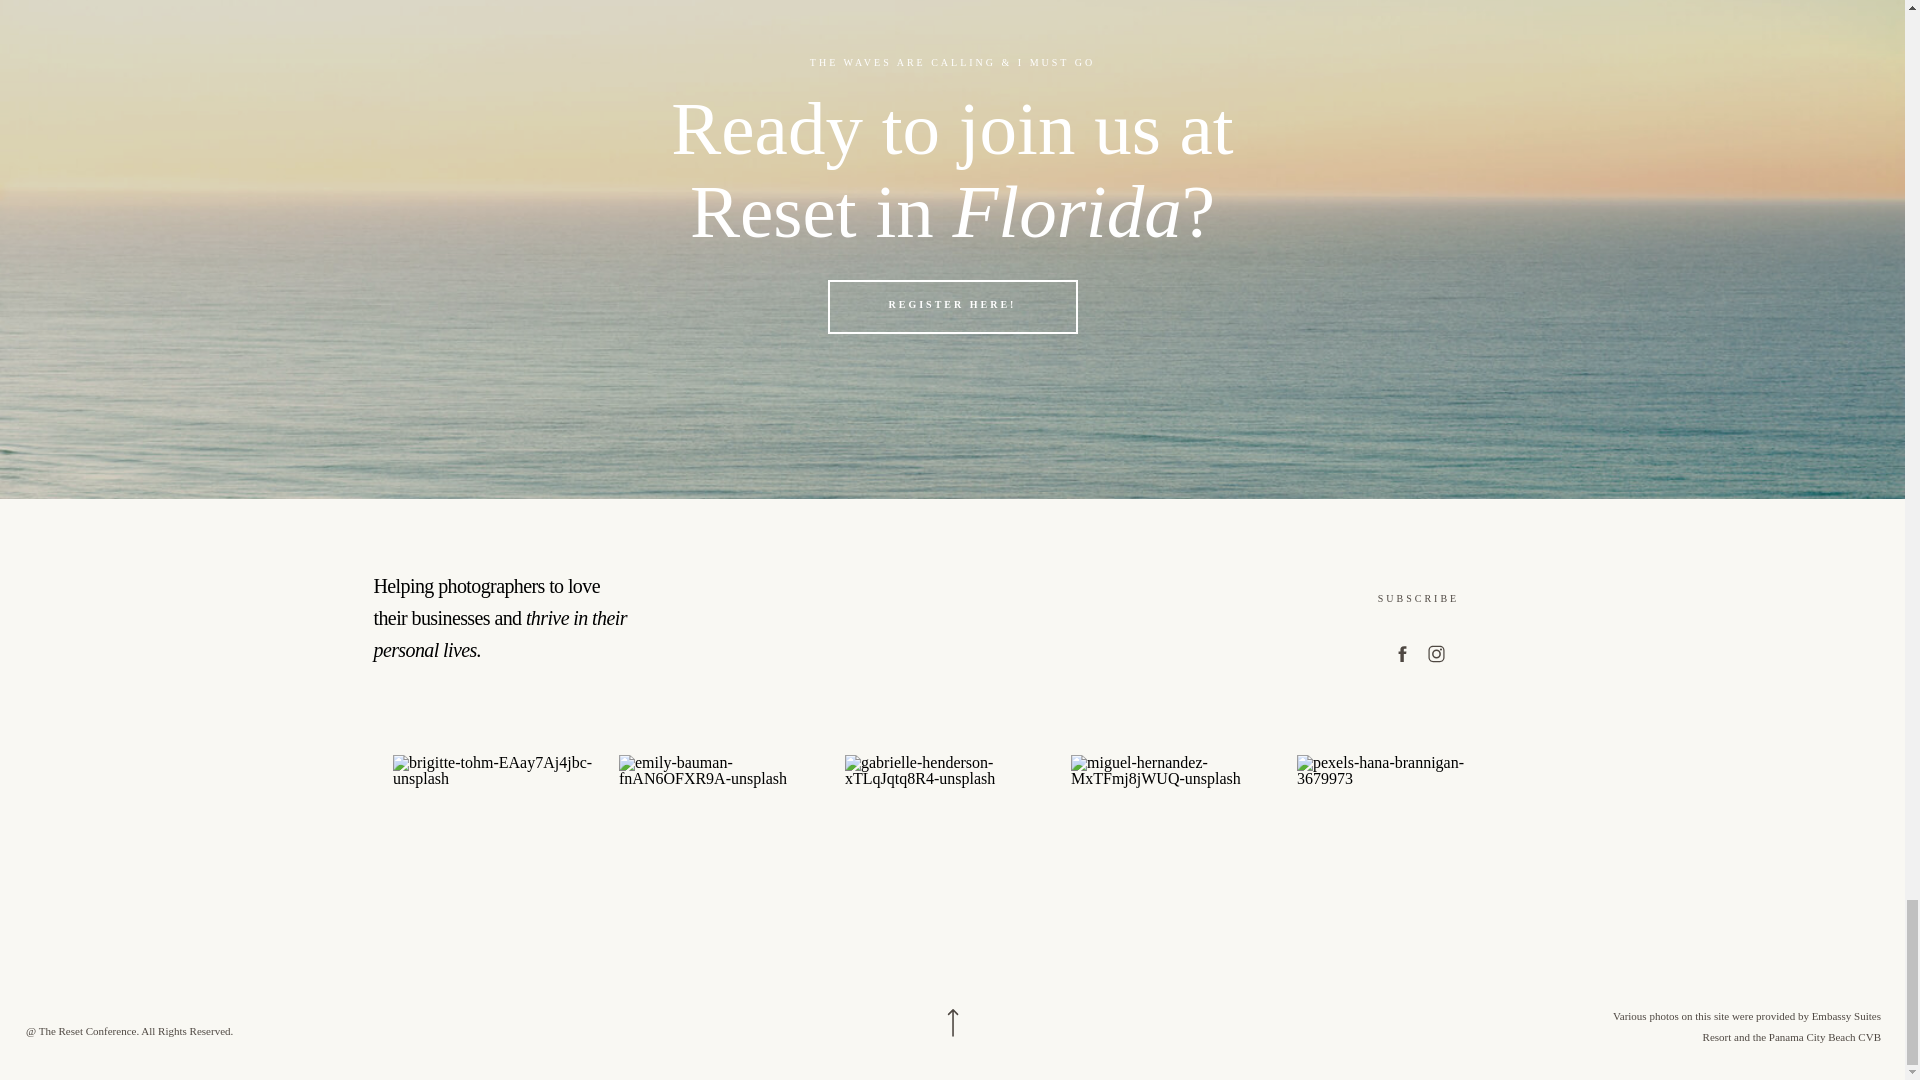 This screenshot has height=1080, width=1920. Describe the element at coordinates (726, 862) in the screenshot. I see `emily-bauman-fnAN6OFXR9A-unsplash` at that location.